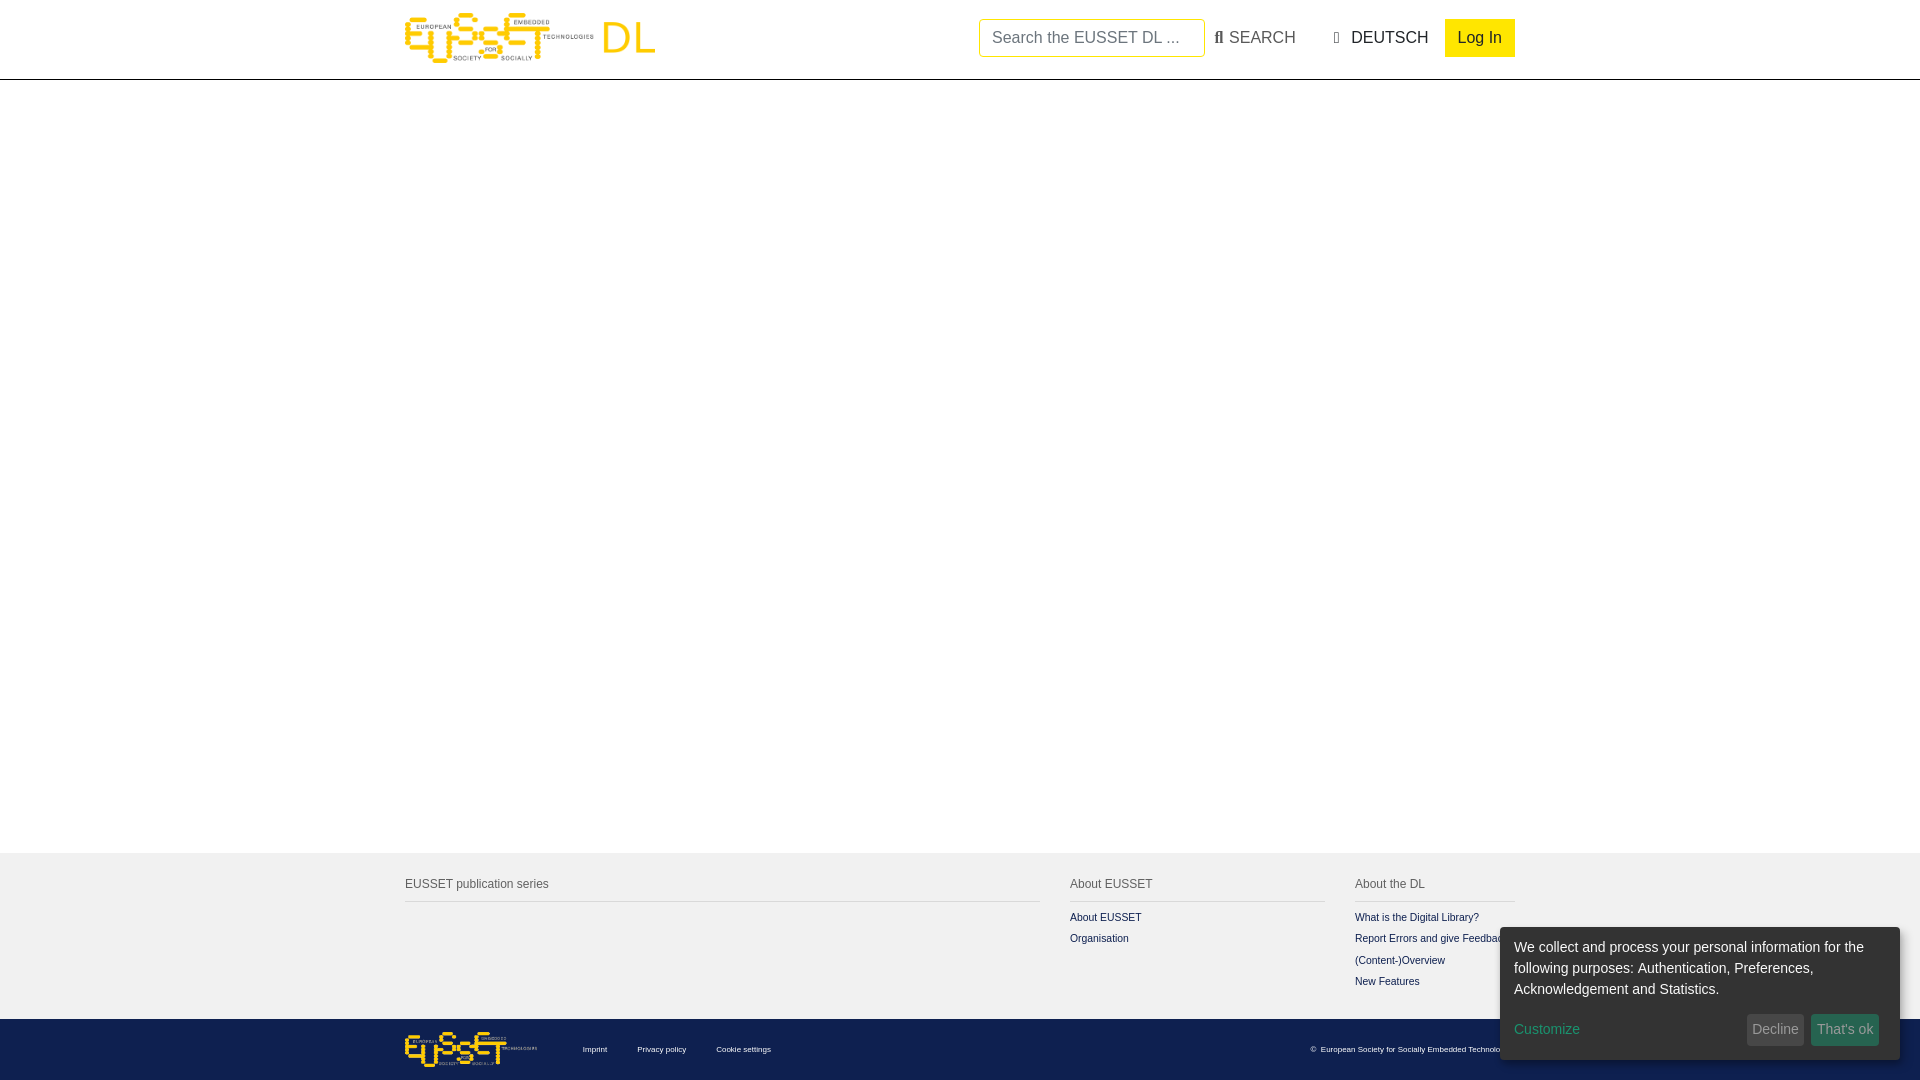  What do you see at coordinates (1626, 1030) in the screenshot?
I see `Customize` at bounding box center [1626, 1030].